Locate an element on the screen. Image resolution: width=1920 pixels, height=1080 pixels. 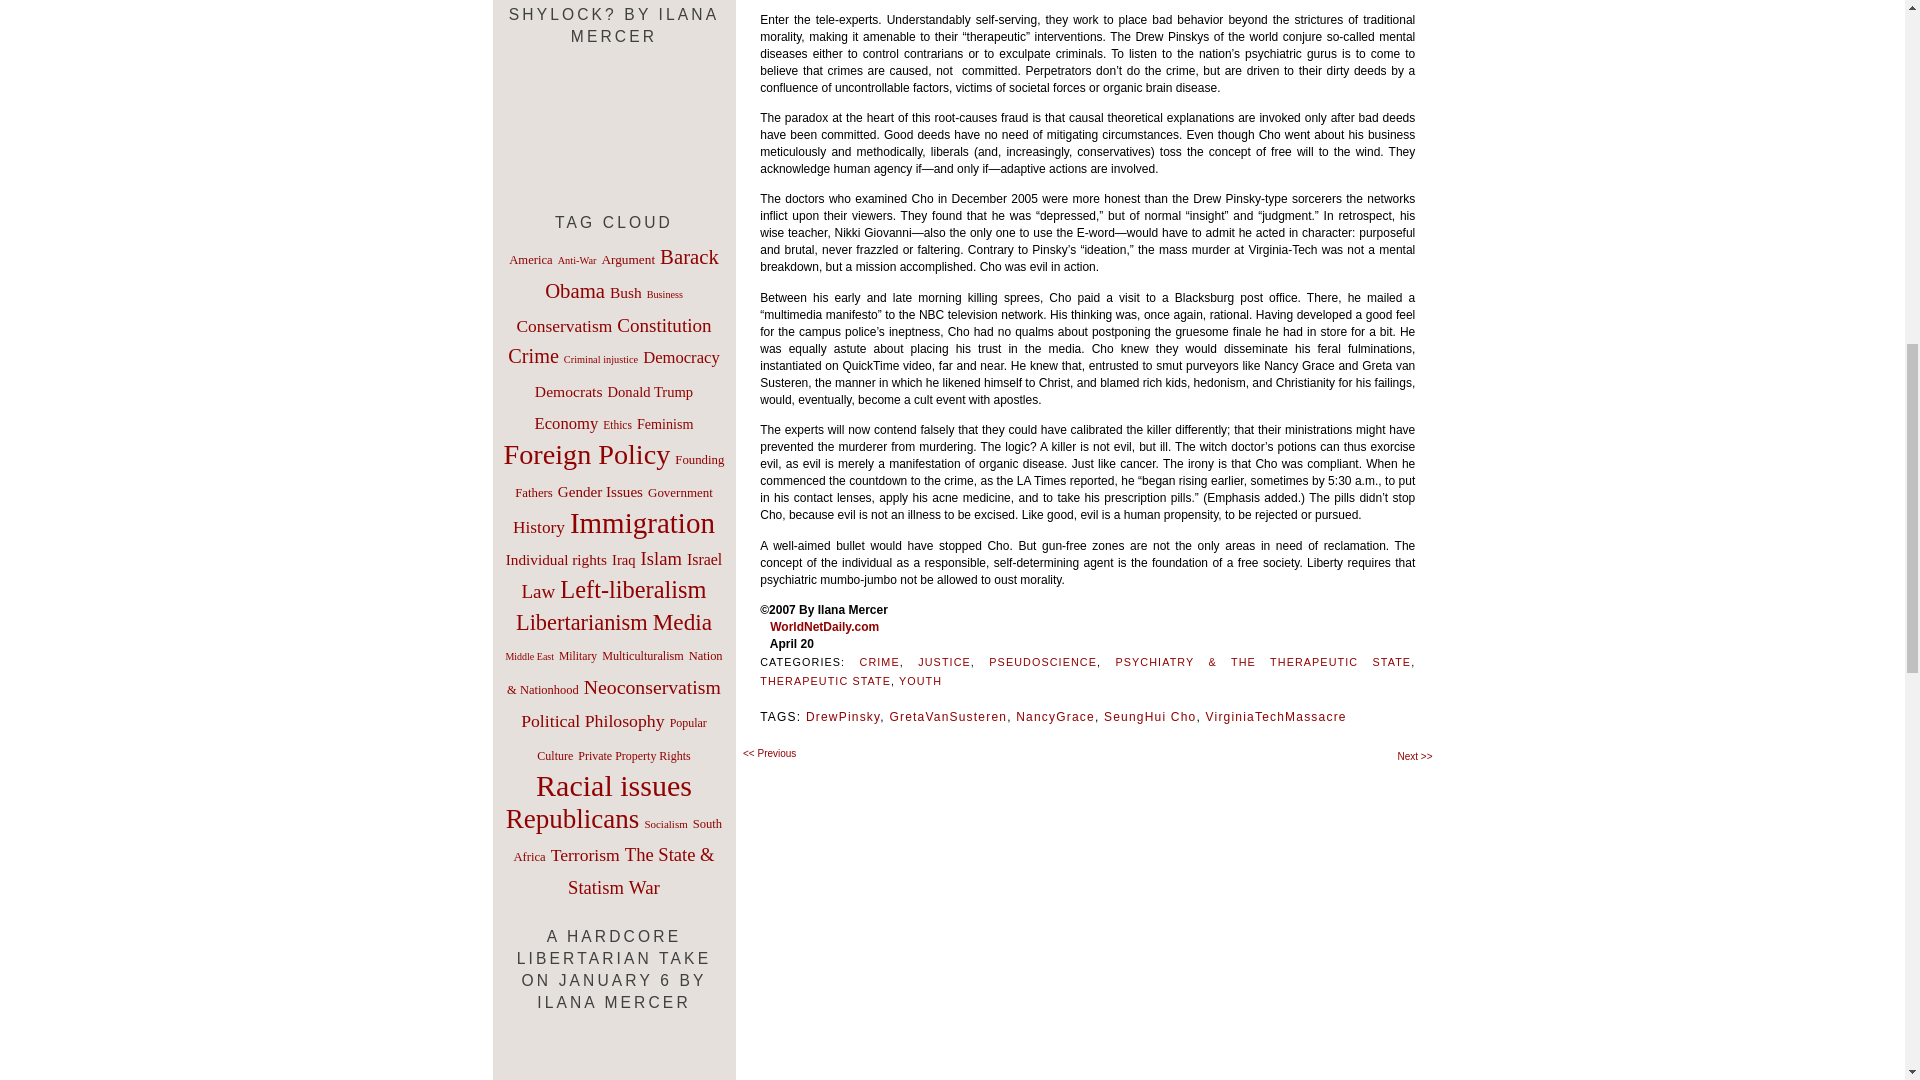
109 topics is located at coordinates (663, 325).